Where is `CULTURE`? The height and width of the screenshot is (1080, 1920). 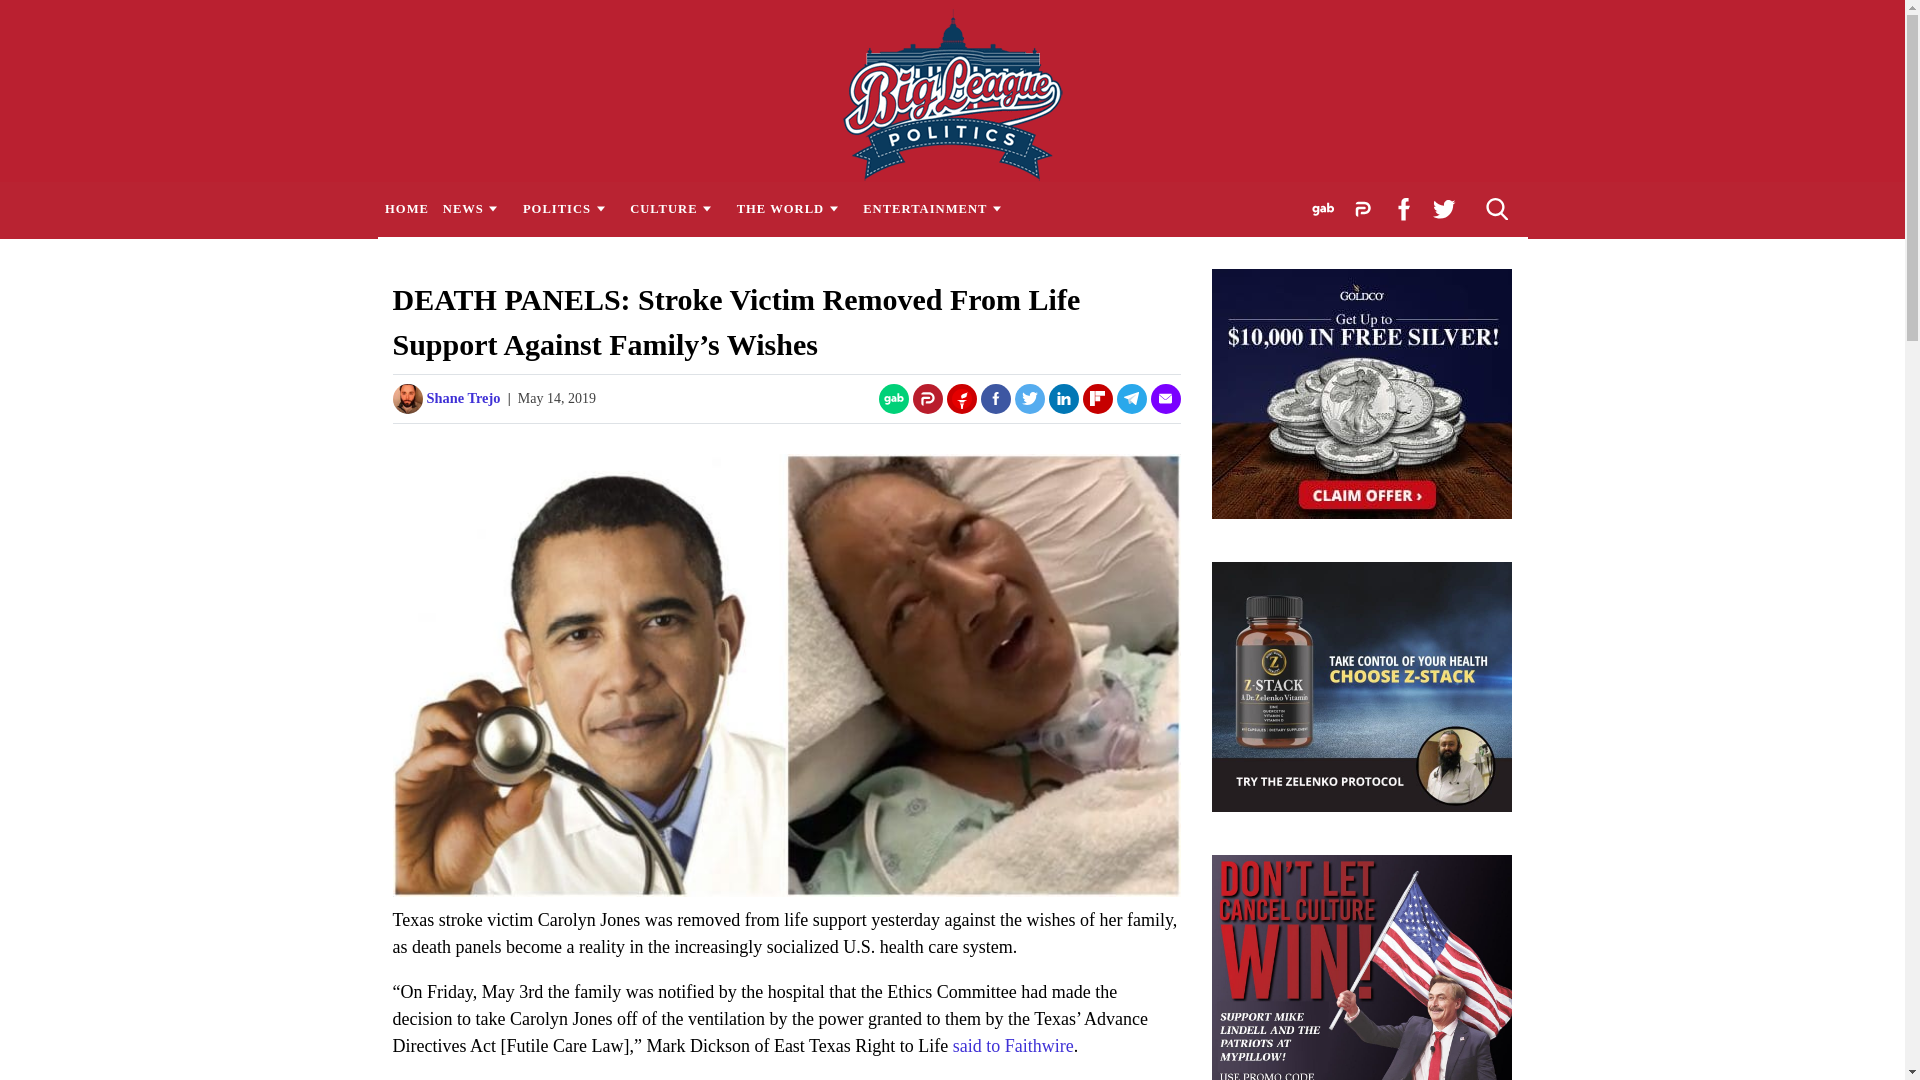
CULTURE is located at coordinates (676, 209).